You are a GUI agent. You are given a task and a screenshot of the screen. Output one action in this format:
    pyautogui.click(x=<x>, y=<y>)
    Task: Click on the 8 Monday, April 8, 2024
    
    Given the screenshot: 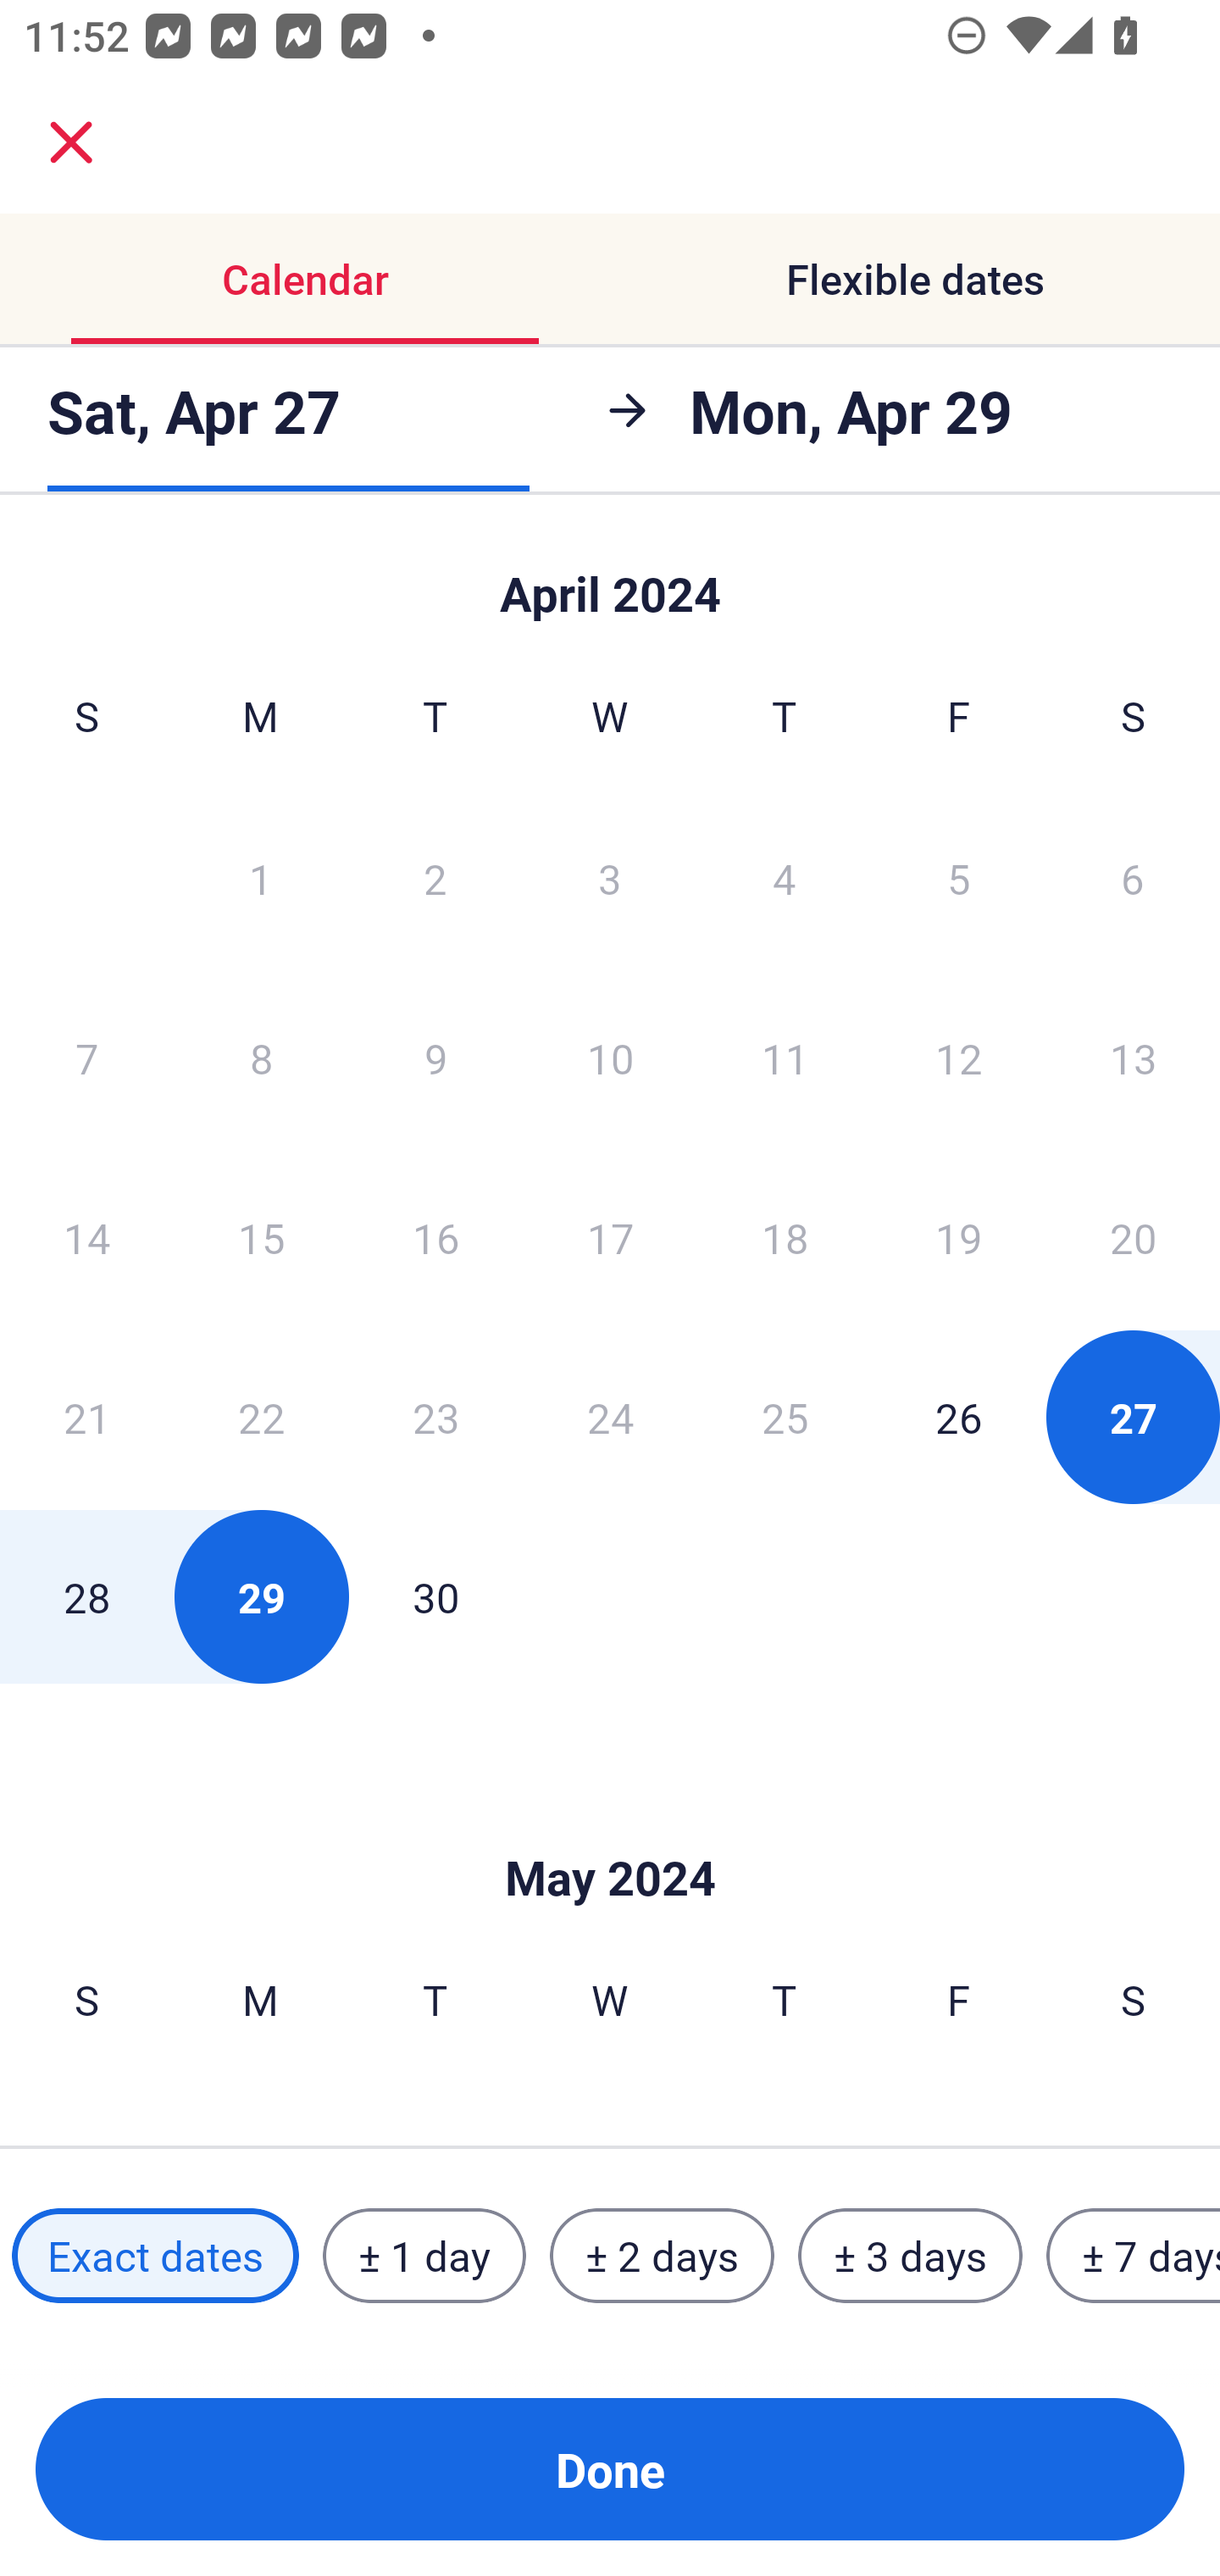 What is the action you would take?
    pyautogui.click(x=261, y=1058)
    